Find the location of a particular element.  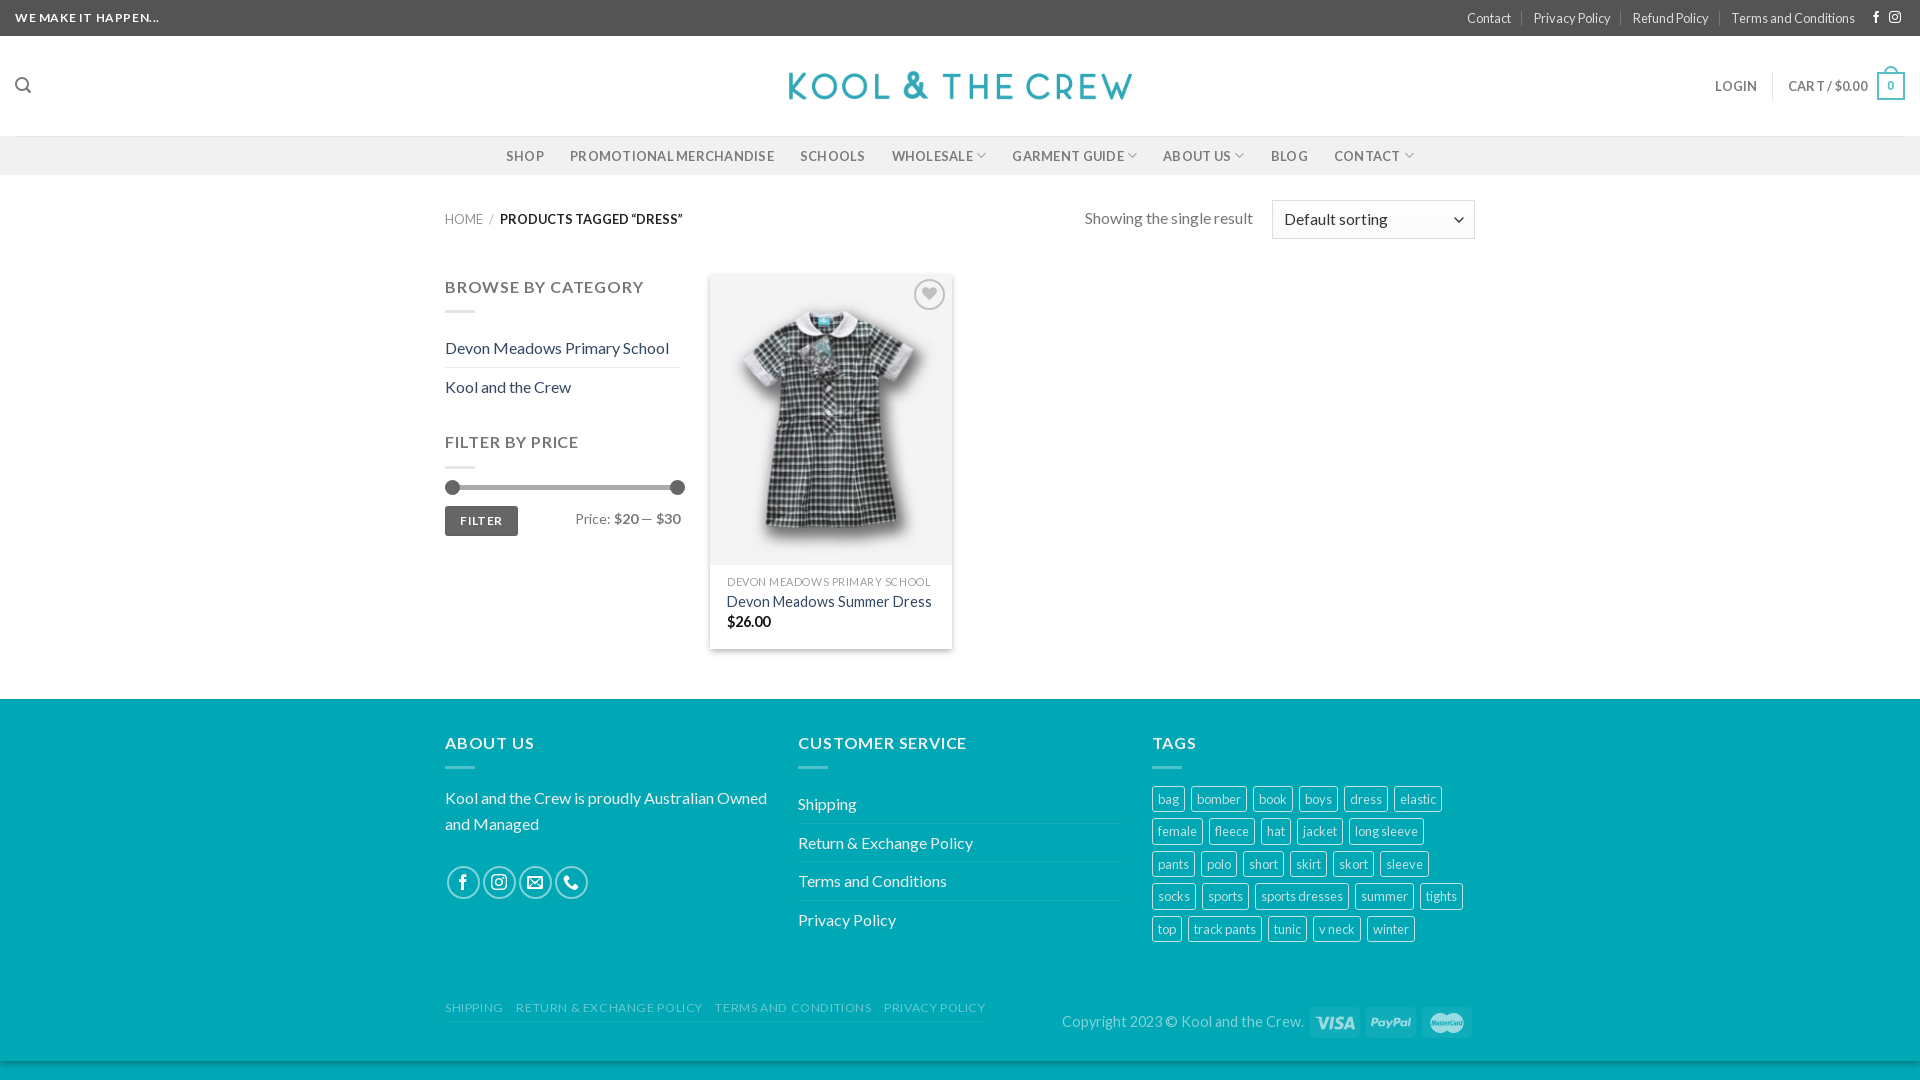

Contact is located at coordinates (1489, 18).